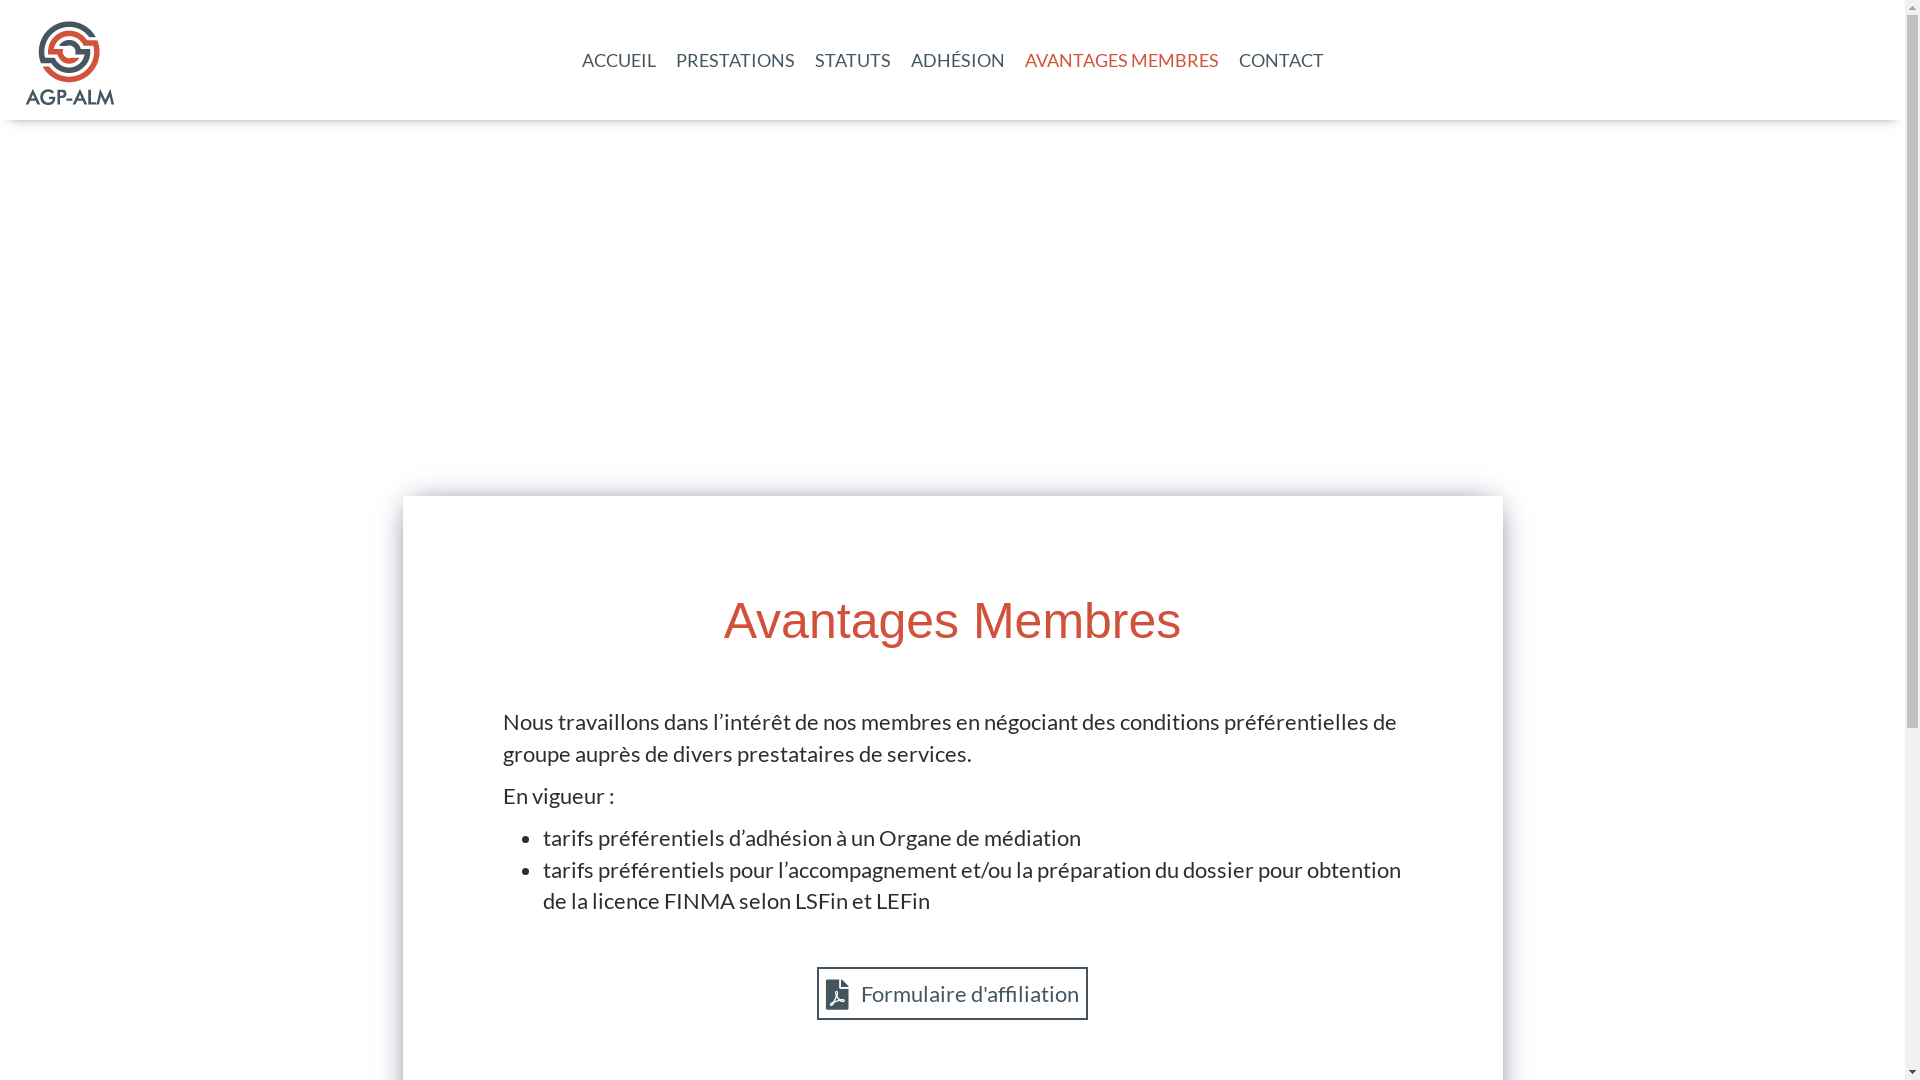  Describe the element at coordinates (1120, 60) in the screenshot. I see `AVANTAGES MEMBRES` at that location.